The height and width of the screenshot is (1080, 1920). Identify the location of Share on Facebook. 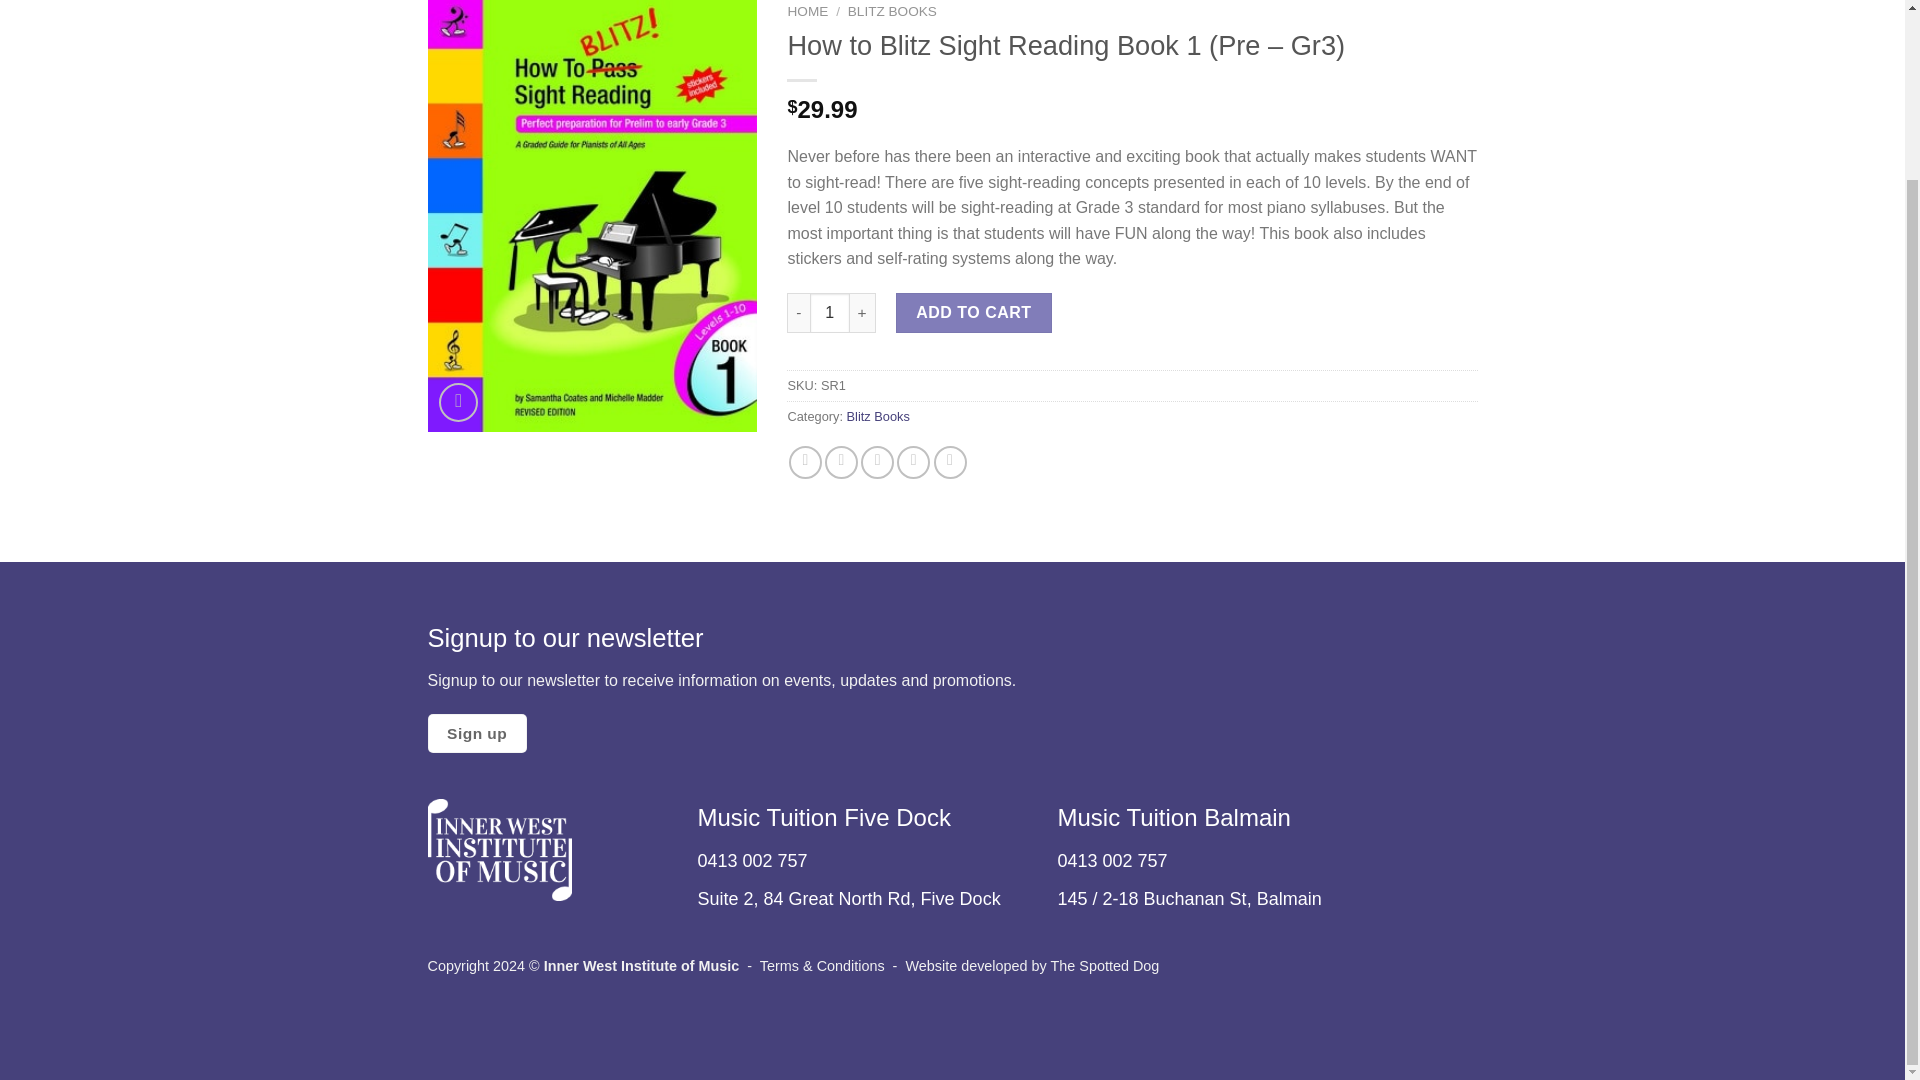
(805, 462).